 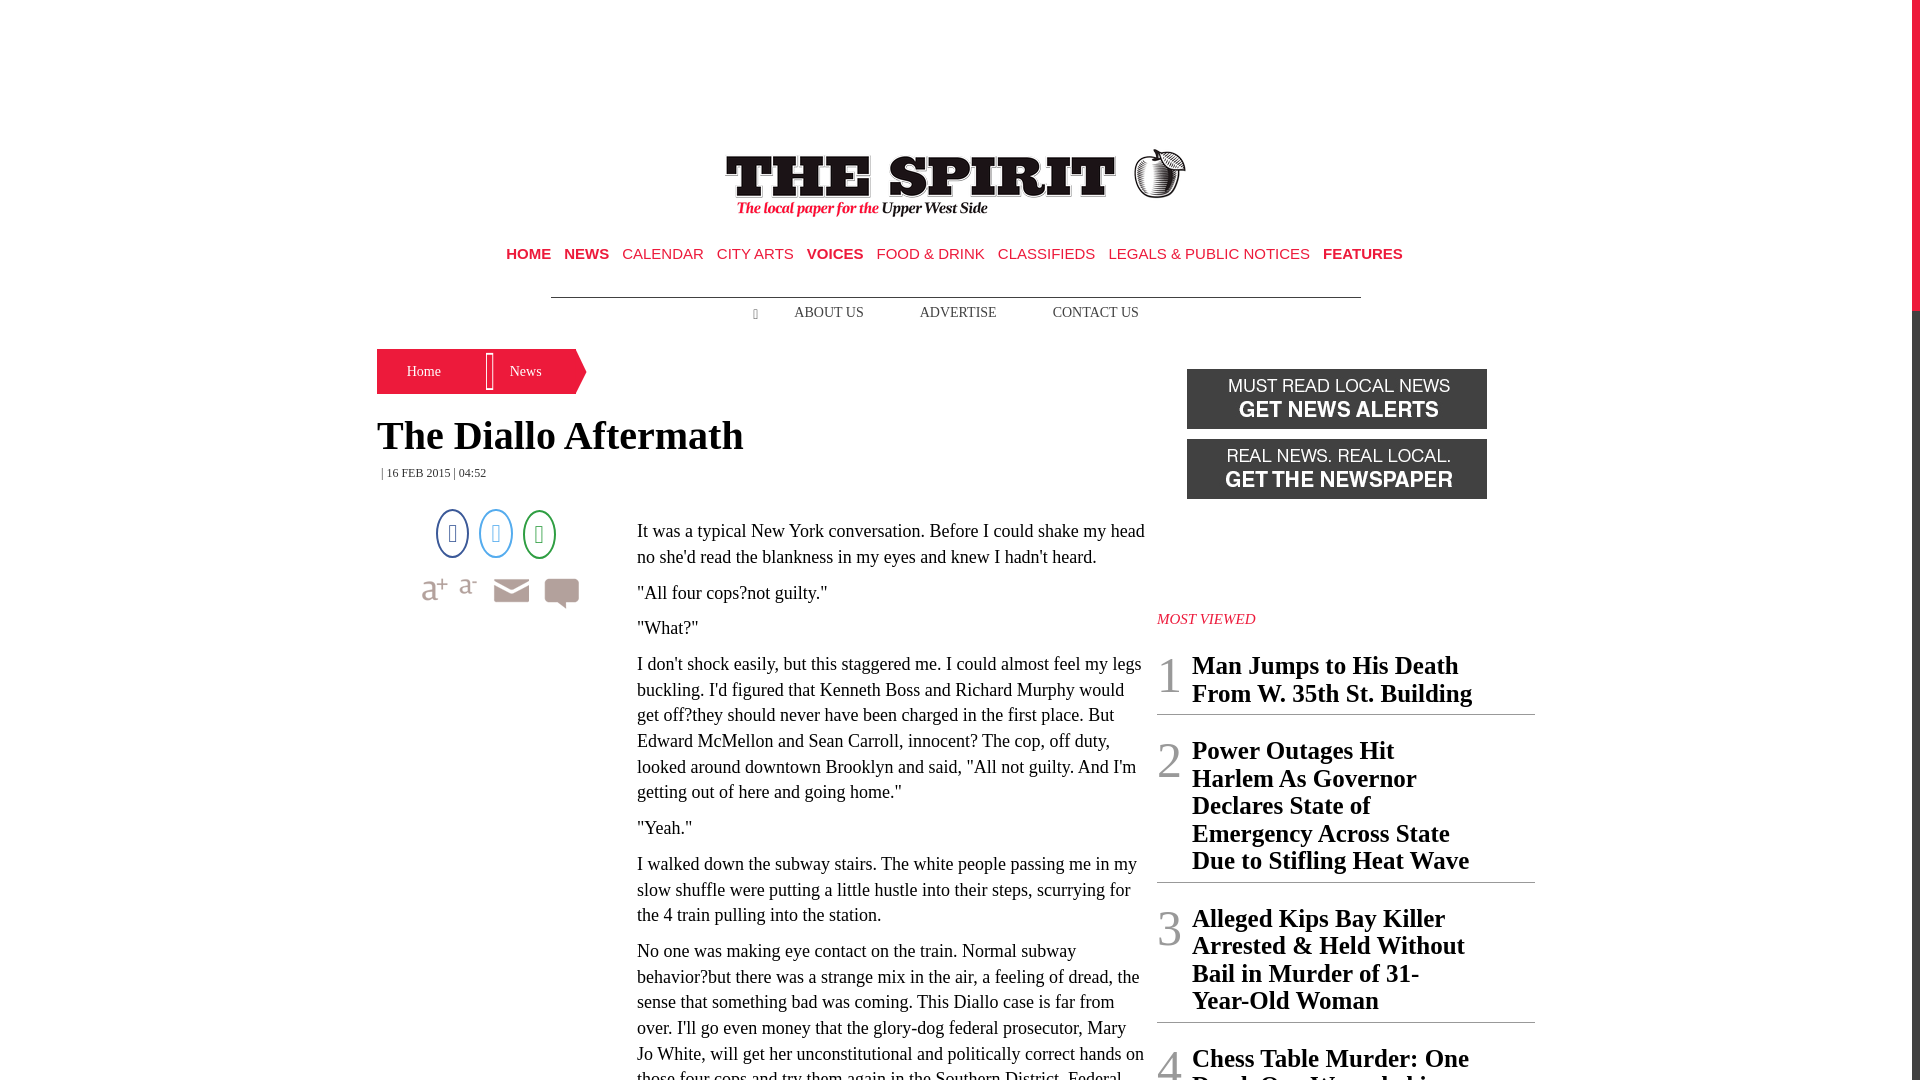 What do you see at coordinates (1362, 254) in the screenshot?
I see `FEATURES` at bounding box center [1362, 254].